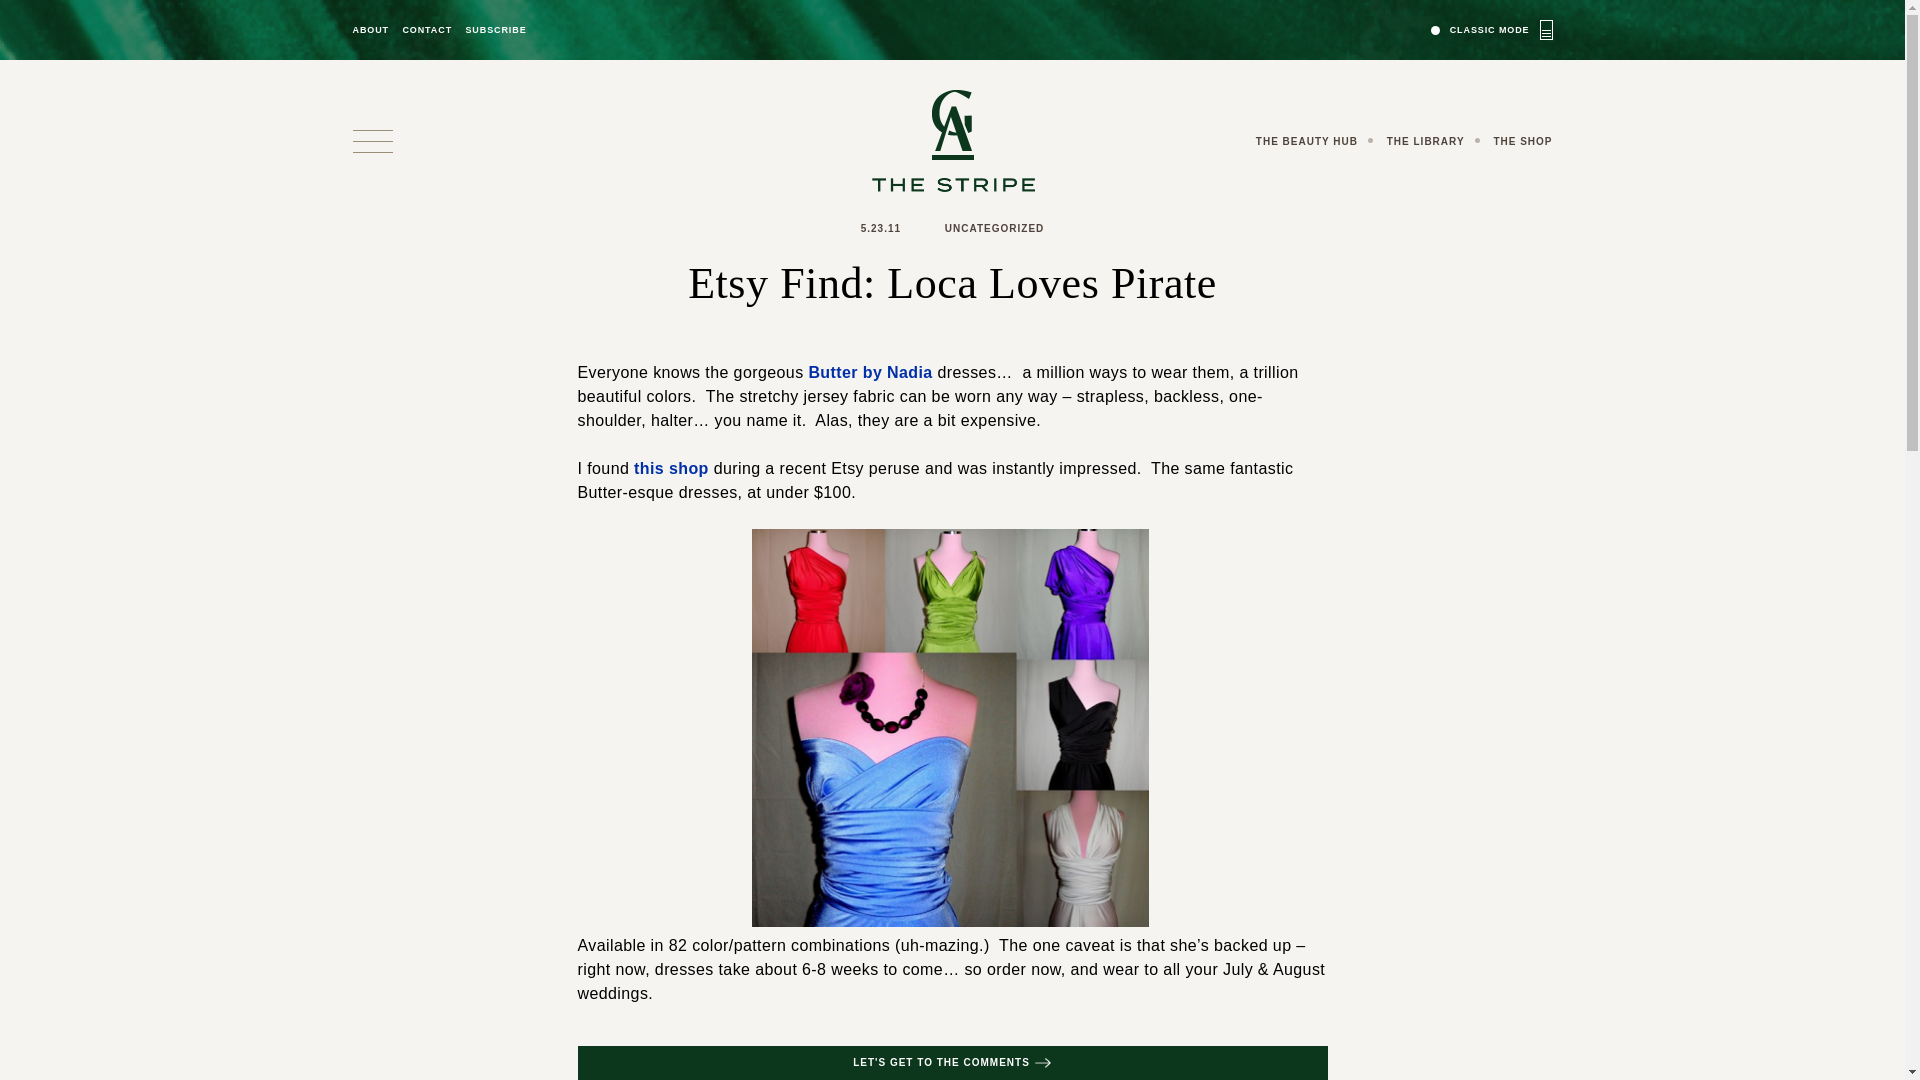  I want to click on SUBSCRIBE, so click(495, 30).